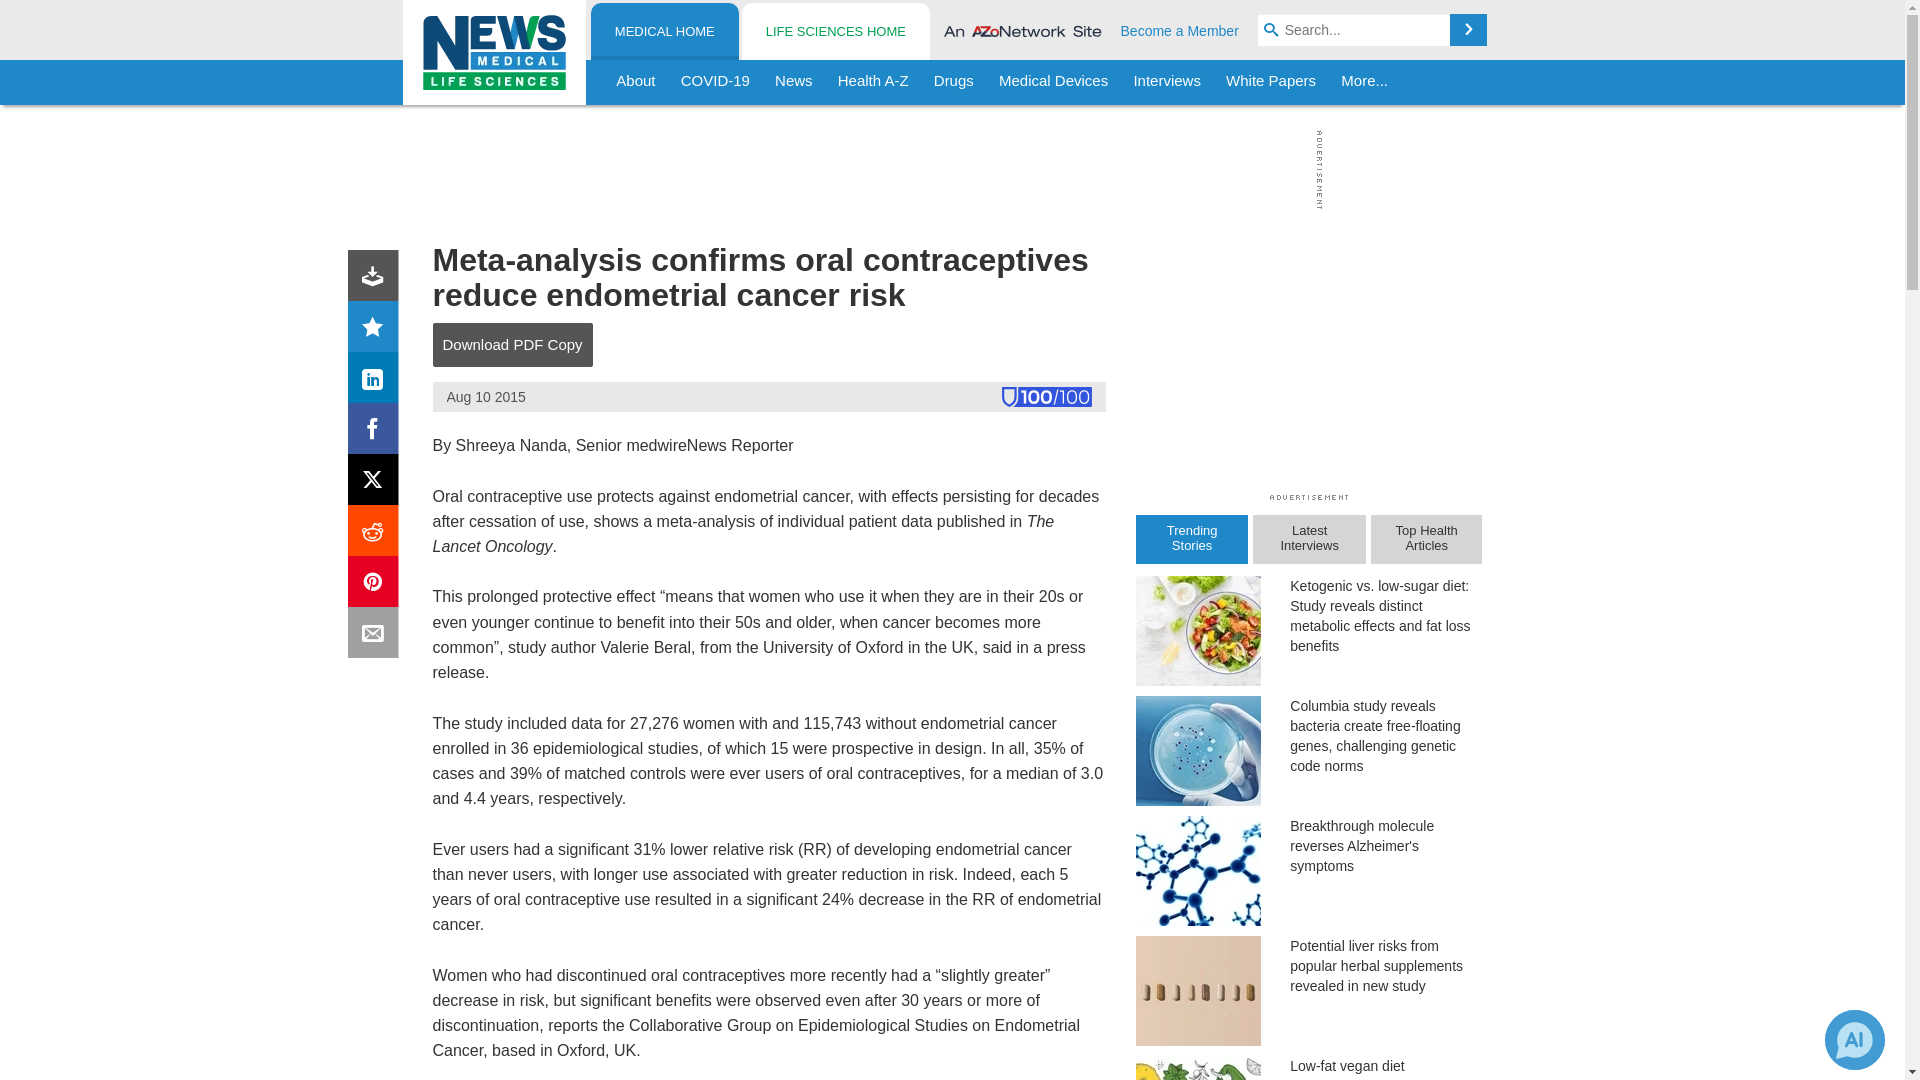  I want to click on Search, so click(1468, 30).